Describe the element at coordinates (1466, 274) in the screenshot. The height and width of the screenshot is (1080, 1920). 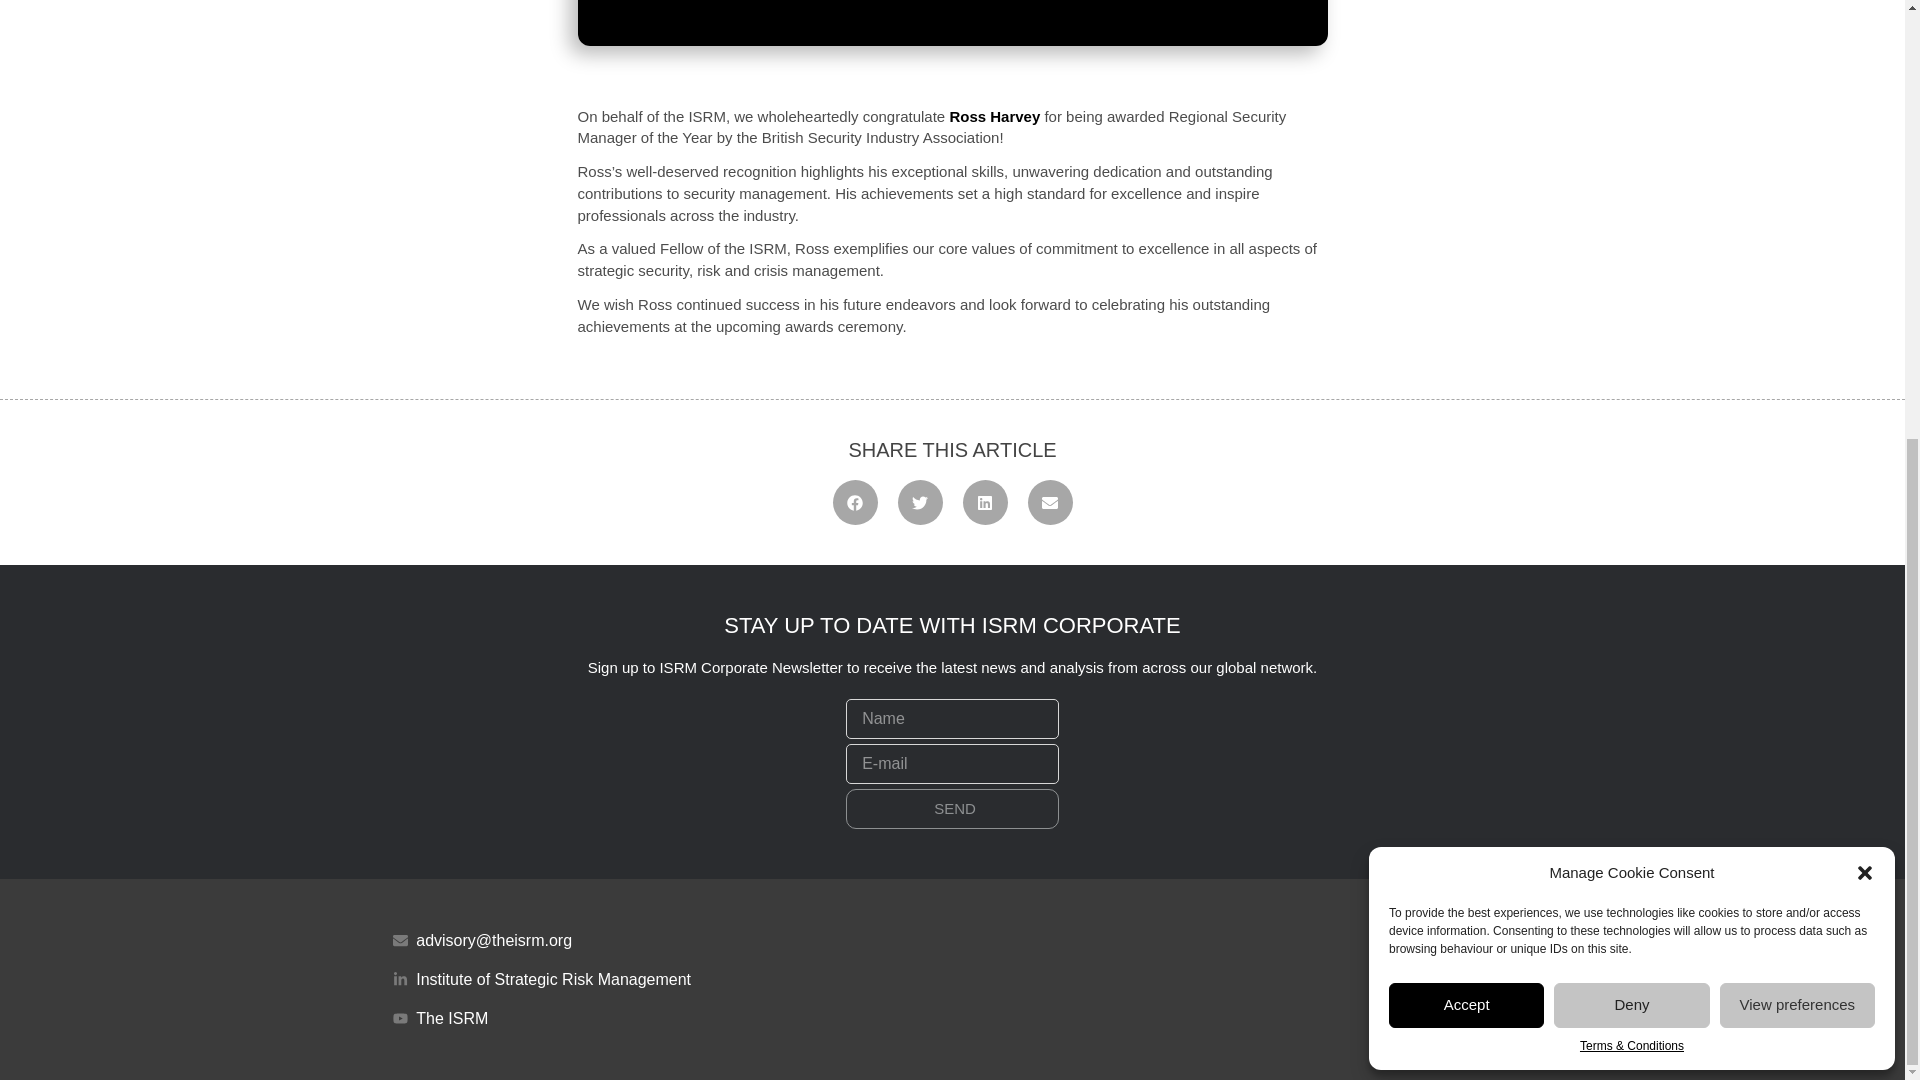
I see `Accept` at that location.